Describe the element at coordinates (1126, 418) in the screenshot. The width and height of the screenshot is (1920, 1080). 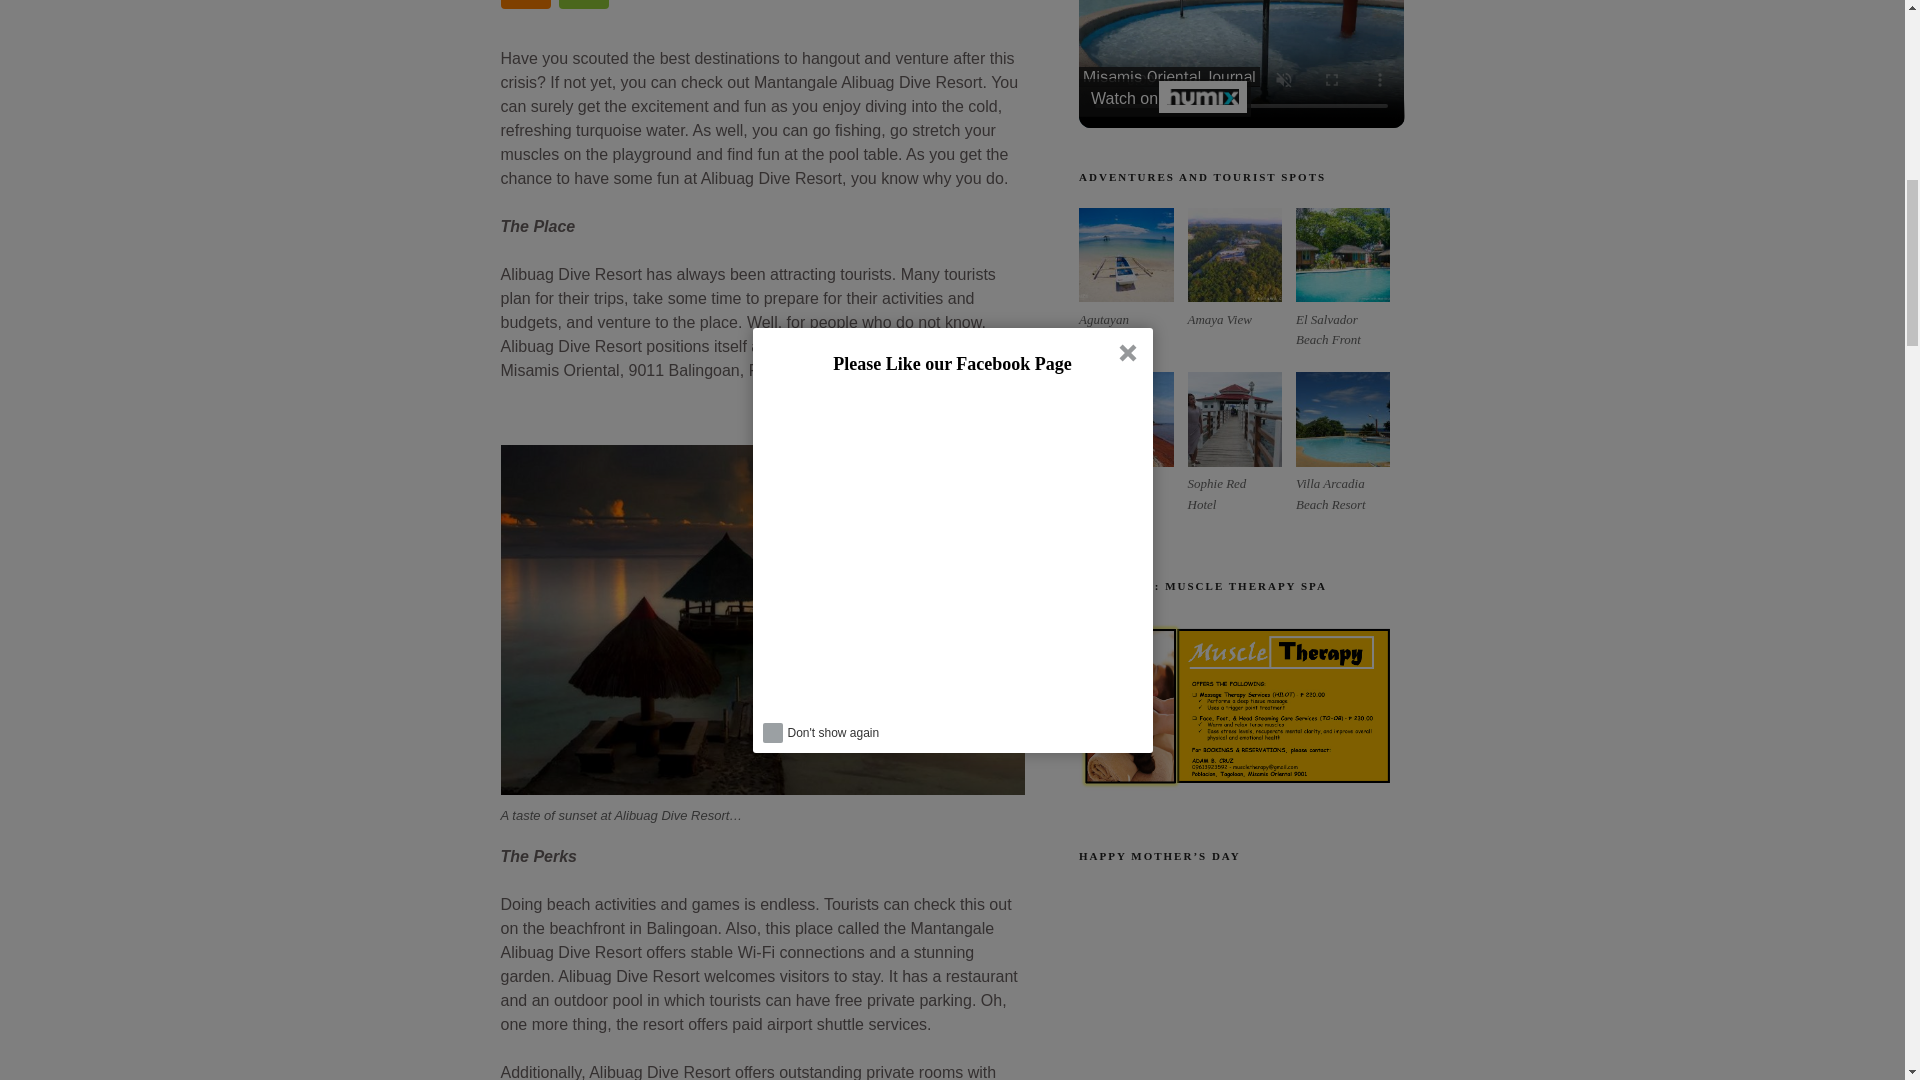
I see `Red Sand Beach` at that location.